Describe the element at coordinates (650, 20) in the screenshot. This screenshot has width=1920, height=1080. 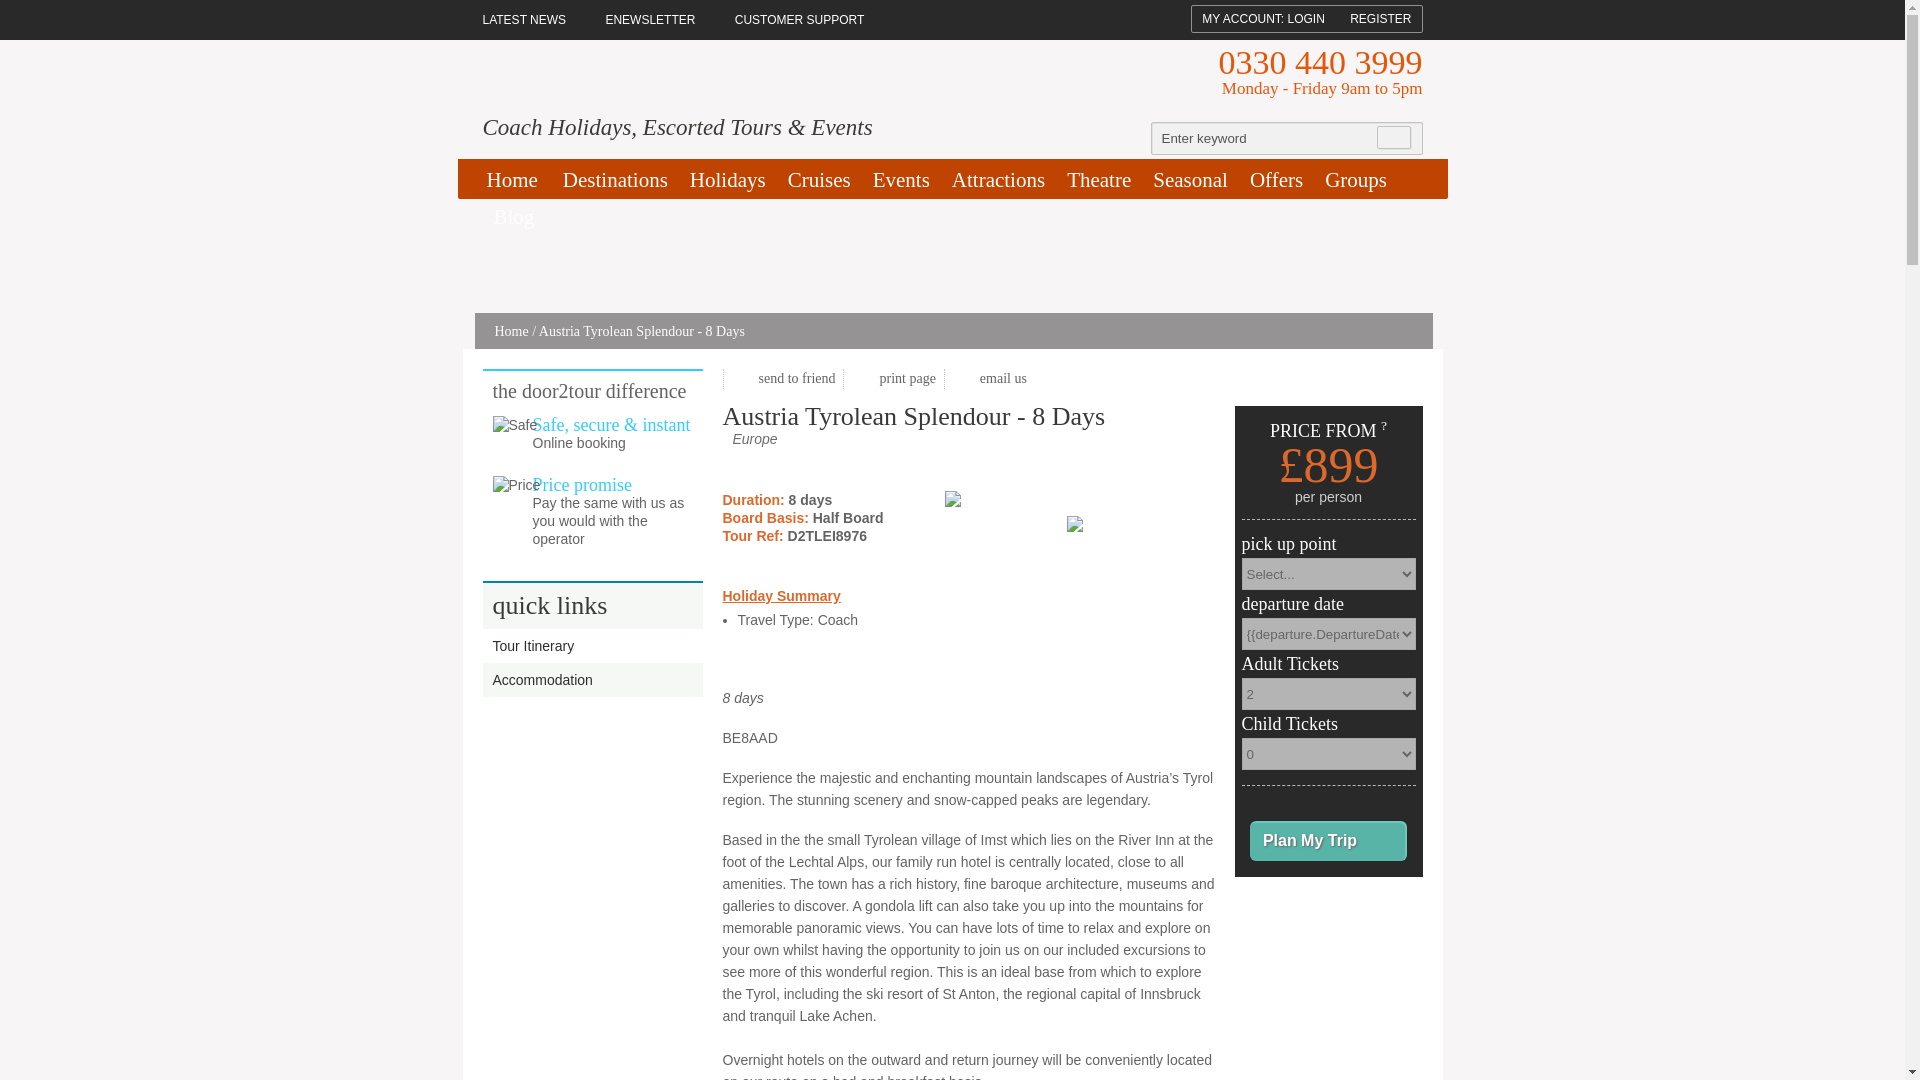
I see `ENEWSLETTER` at that location.